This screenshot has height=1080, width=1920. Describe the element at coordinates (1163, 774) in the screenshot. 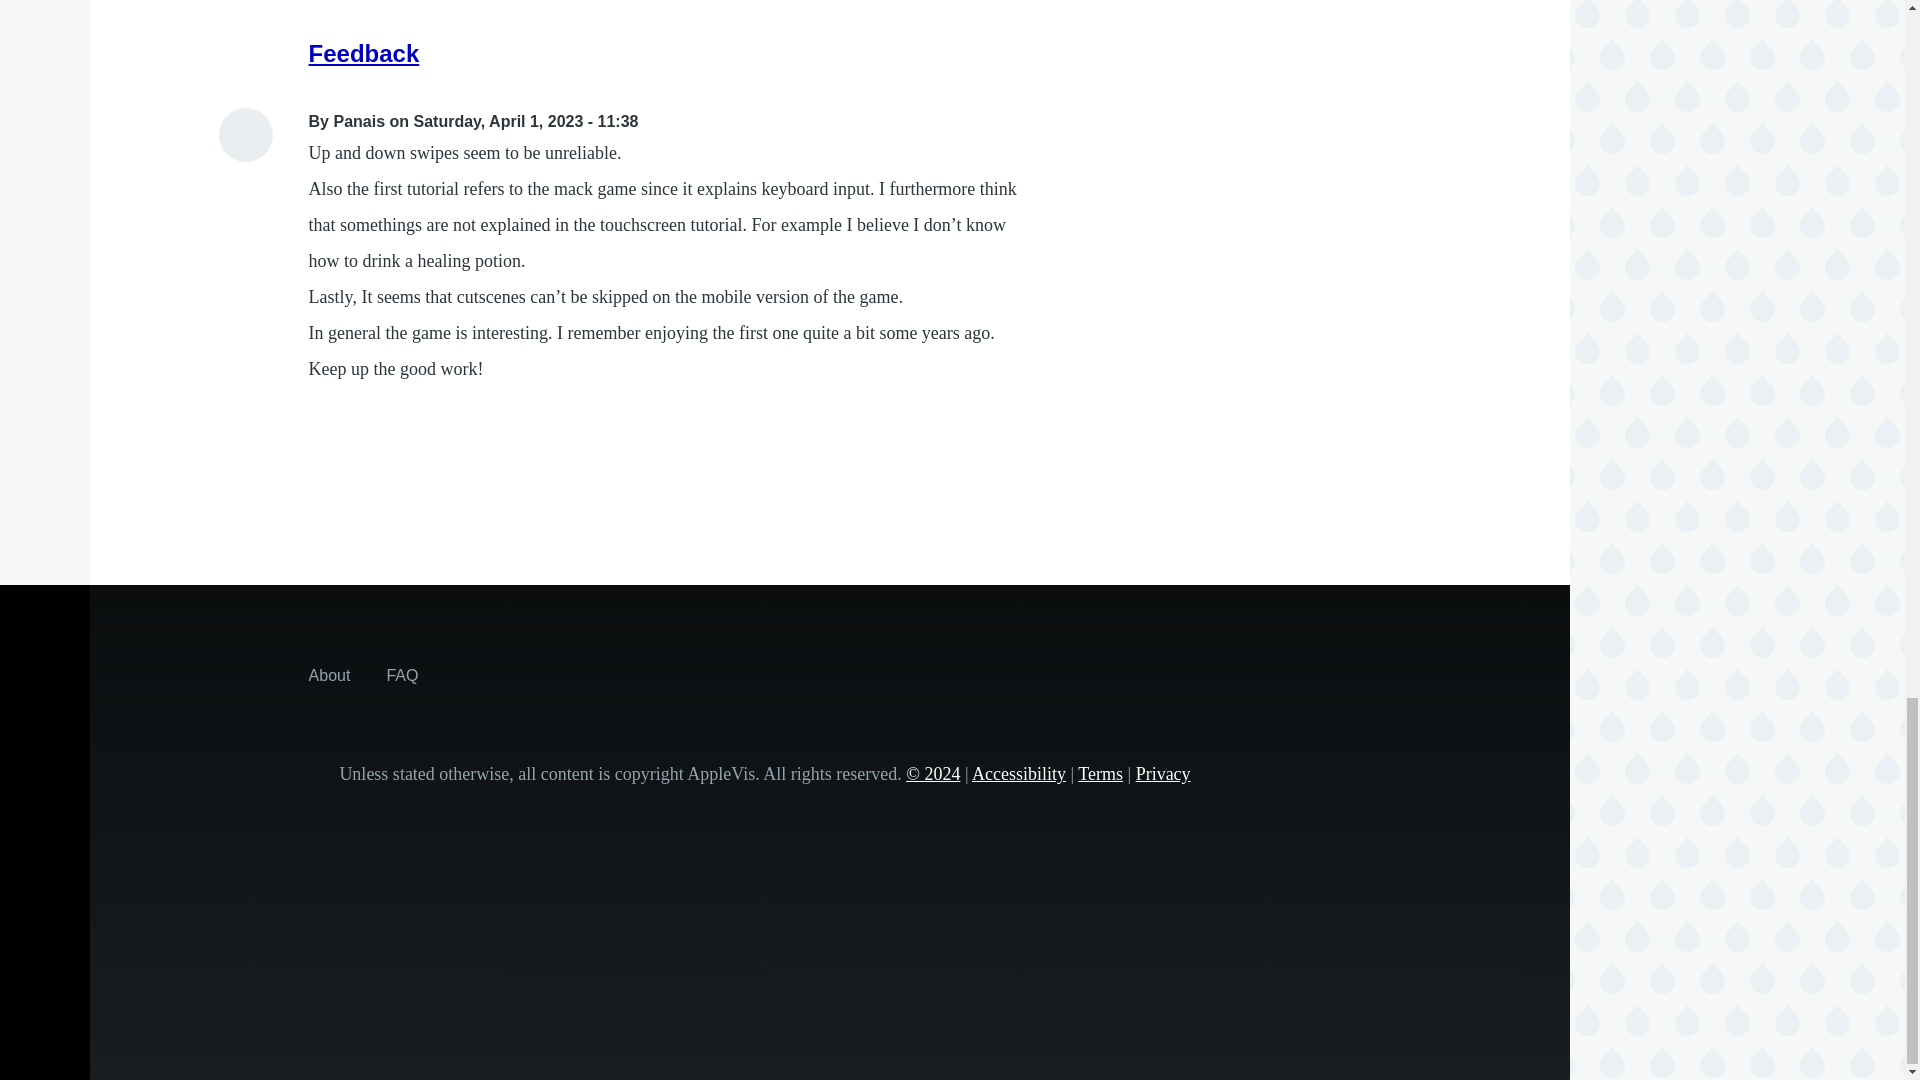

I see `Privacy` at that location.